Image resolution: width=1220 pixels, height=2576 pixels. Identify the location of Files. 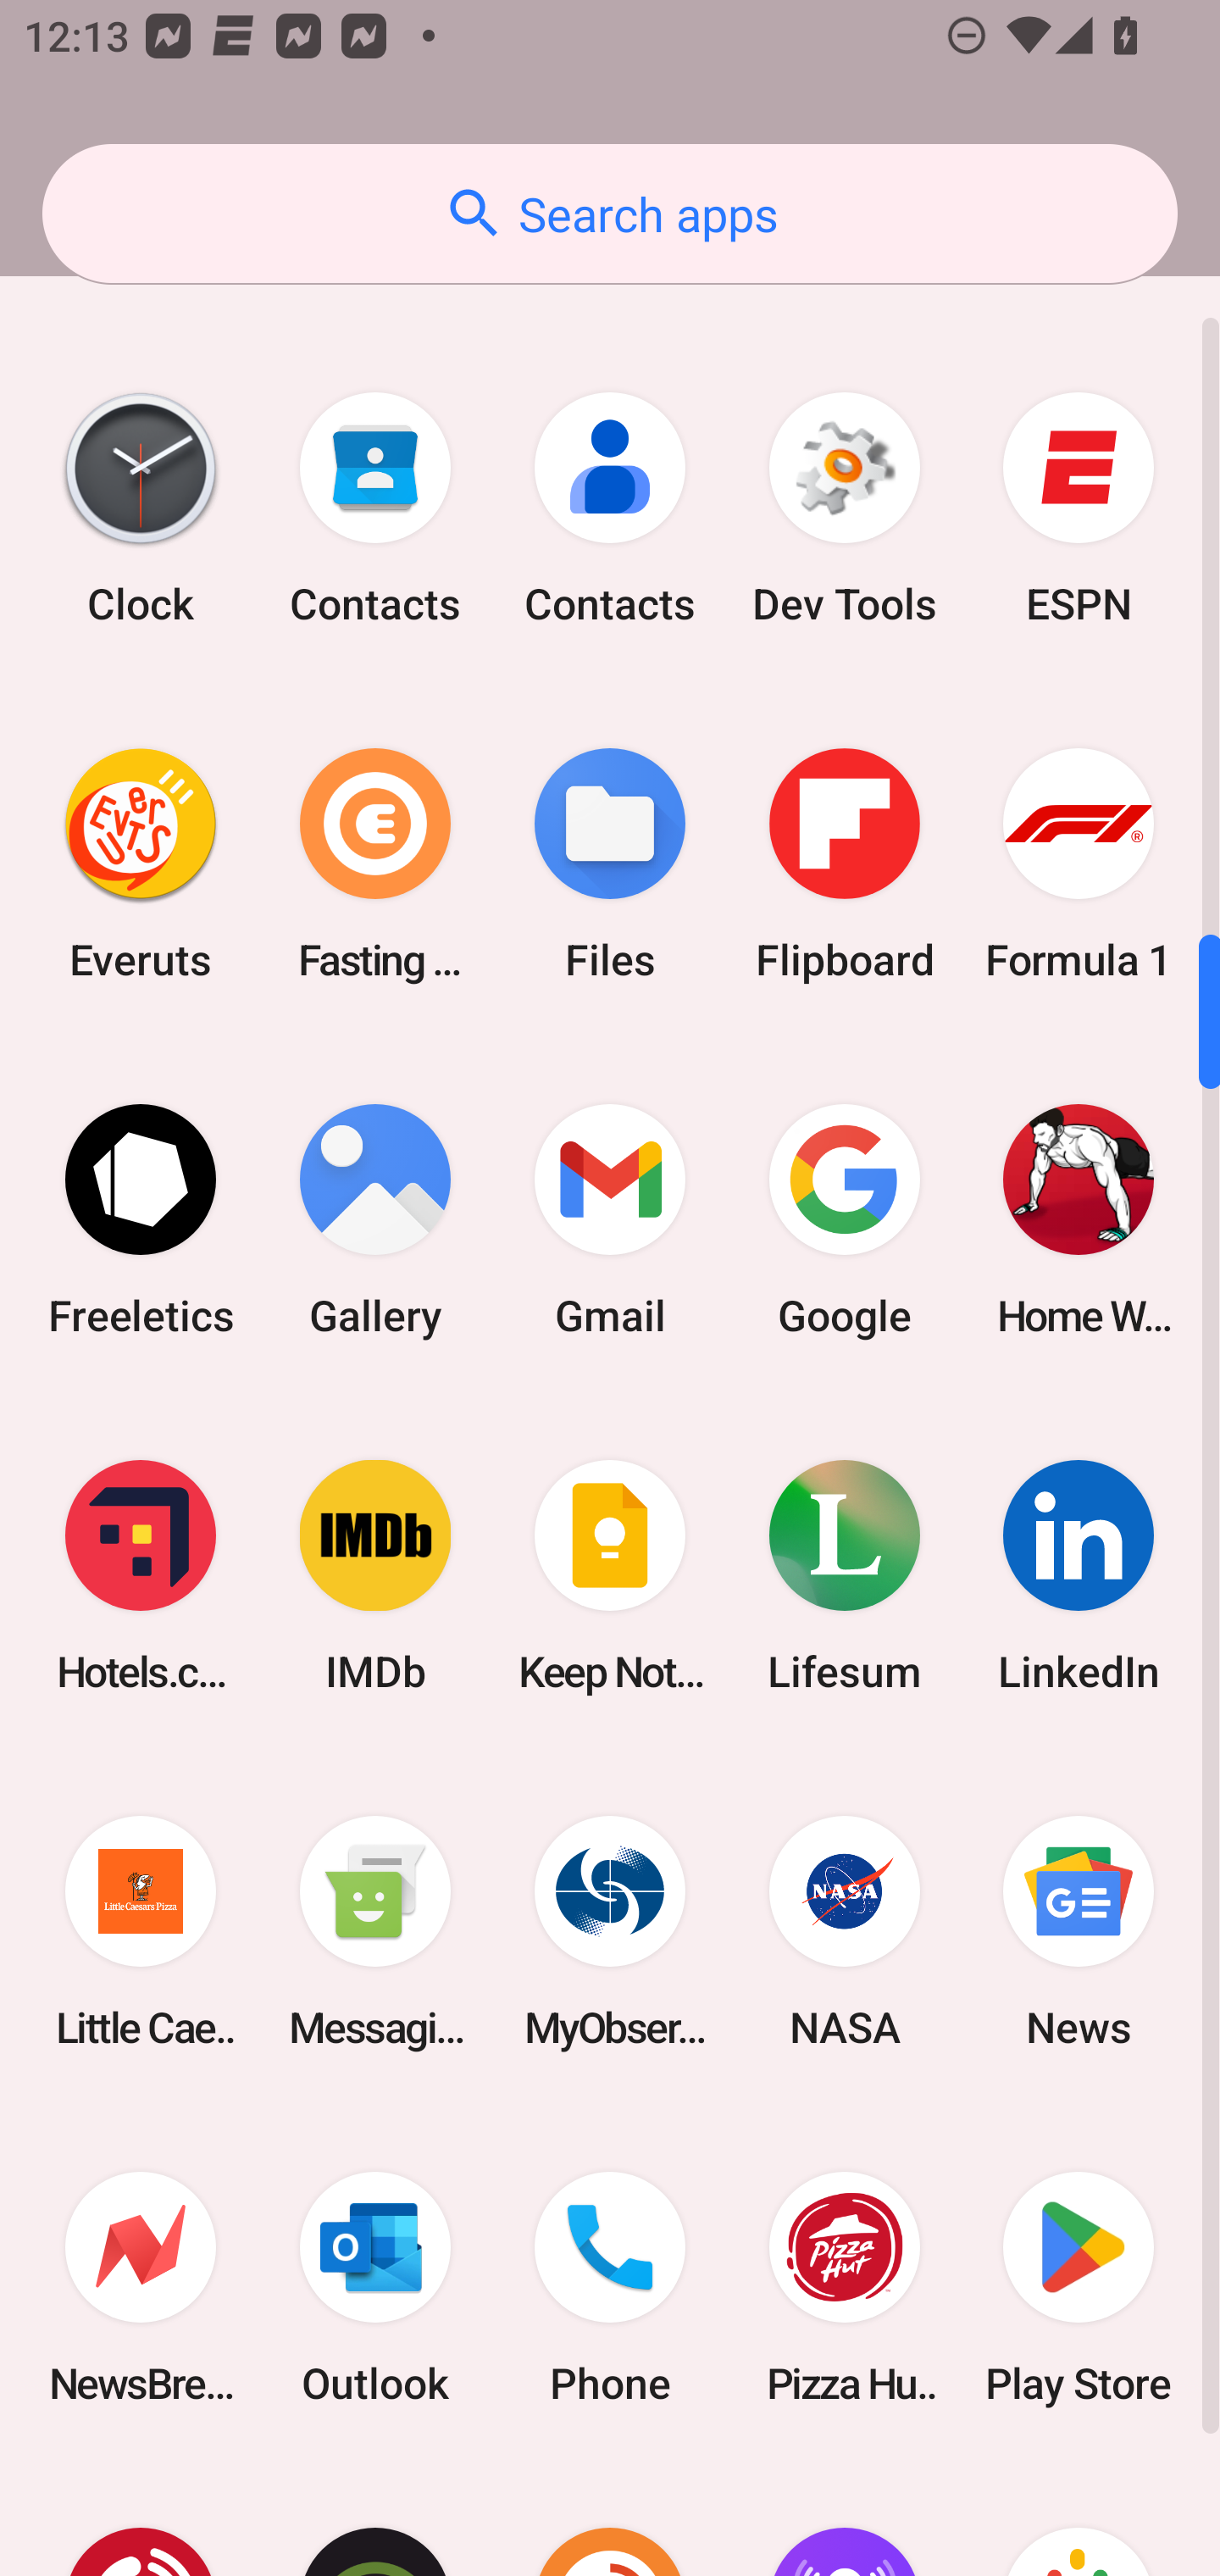
(610, 864).